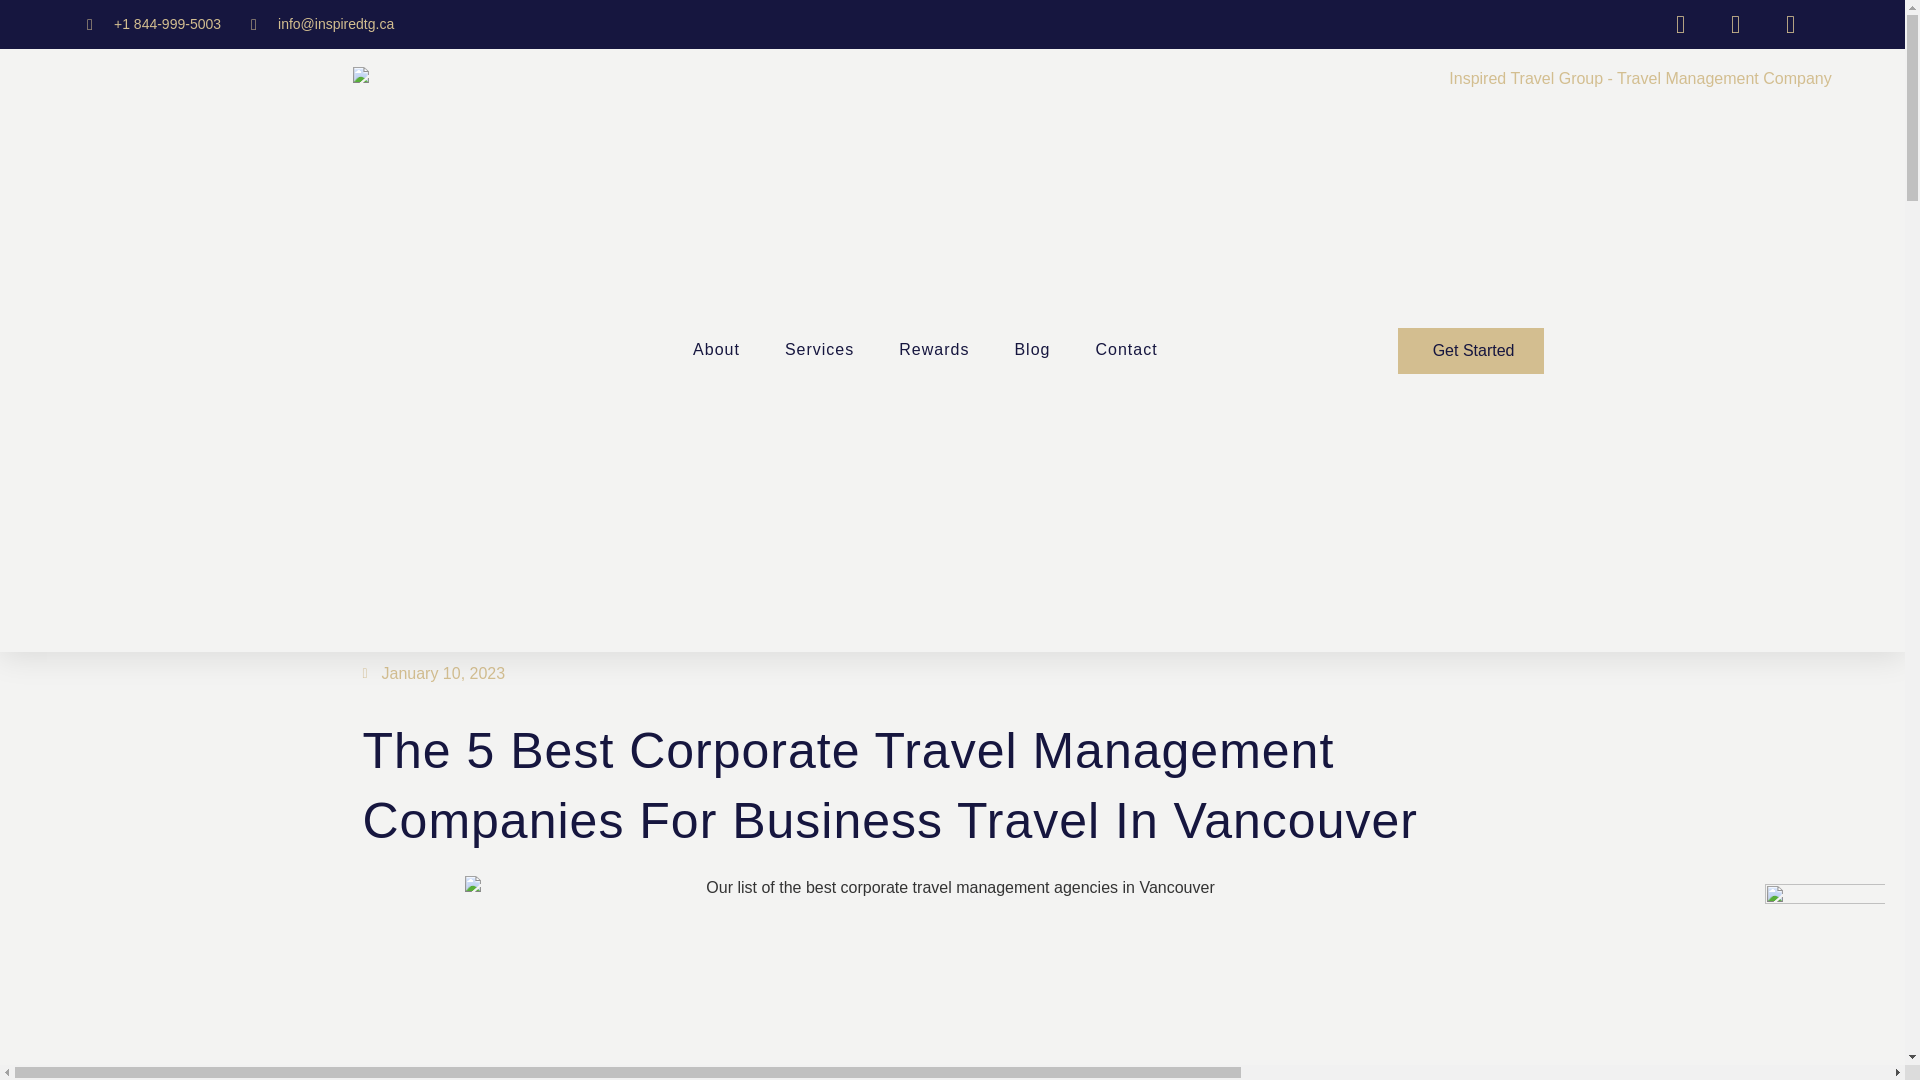 The height and width of the screenshot is (1080, 1920). Describe the element at coordinates (820, 350) in the screenshot. I see `Services` at that location.